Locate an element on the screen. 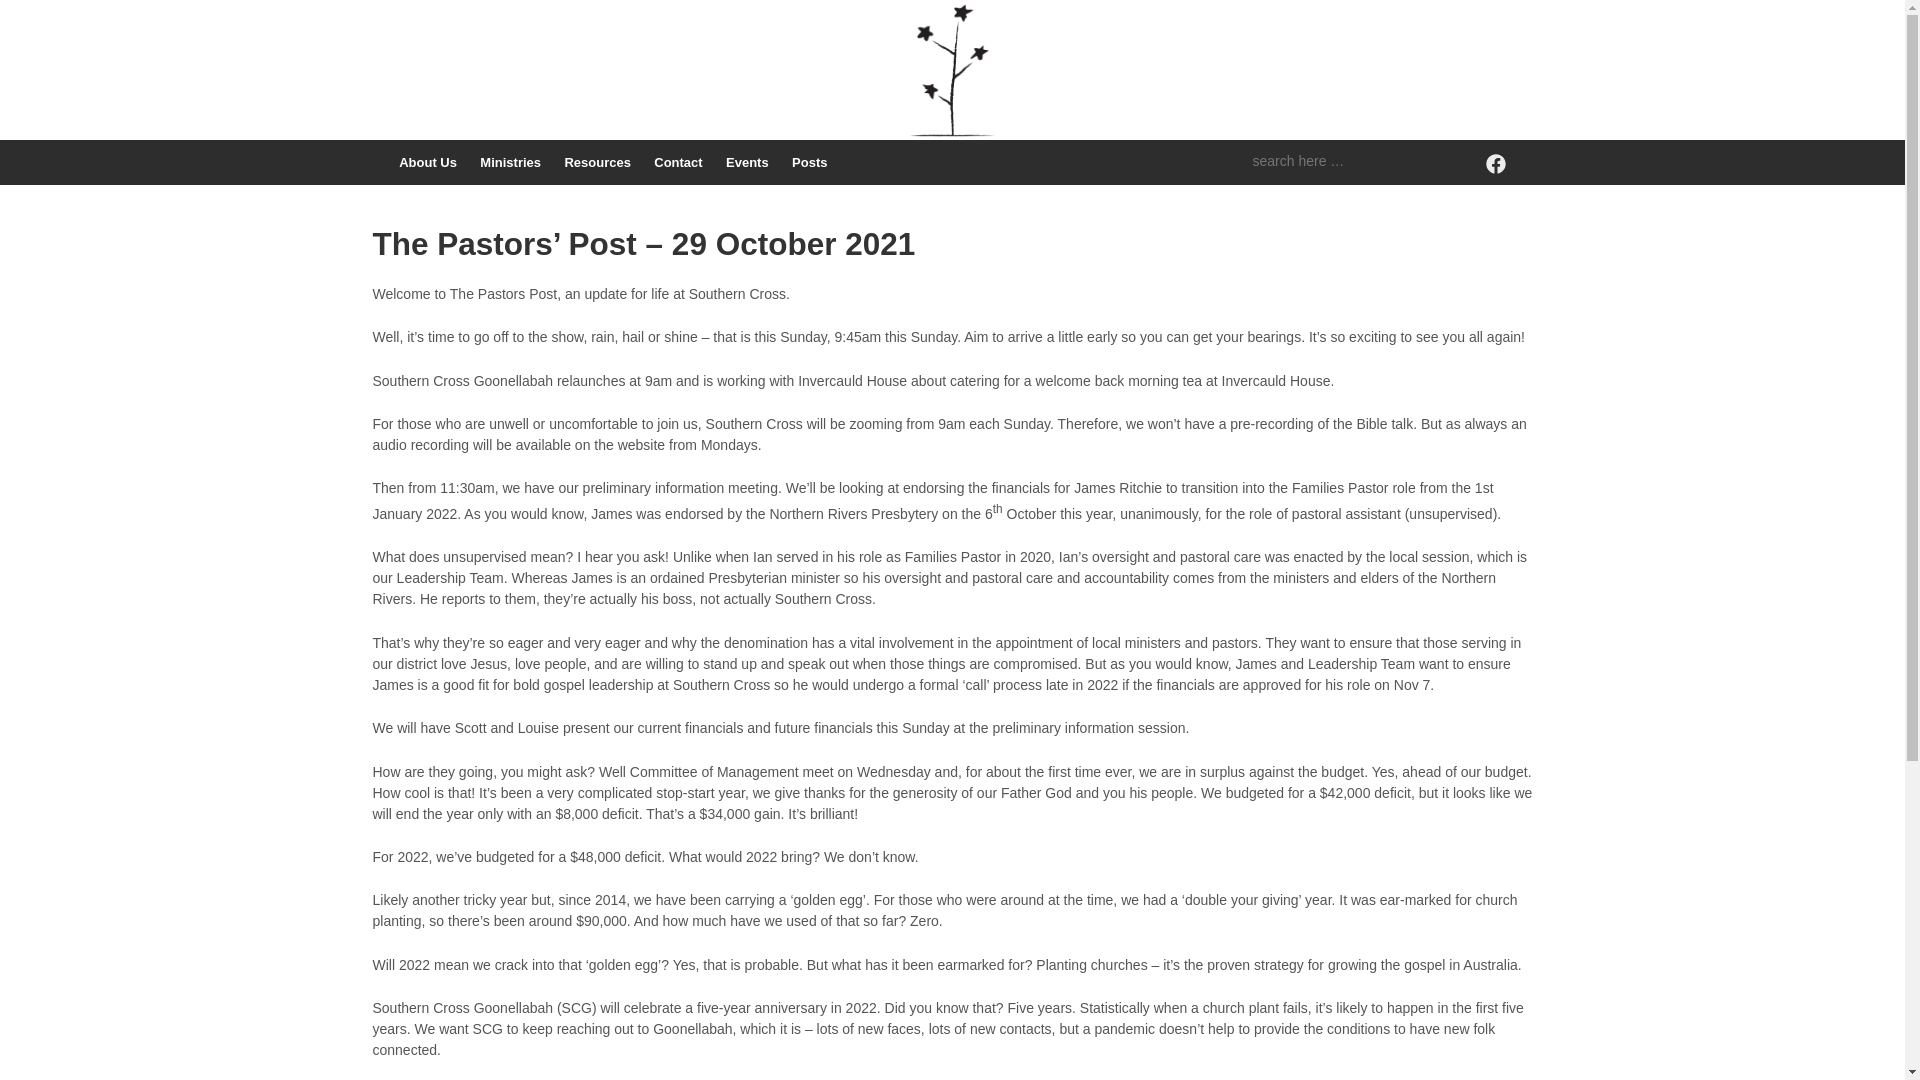 The image size is (1920, 1080). Ministries is located at coordinates (510, 162).